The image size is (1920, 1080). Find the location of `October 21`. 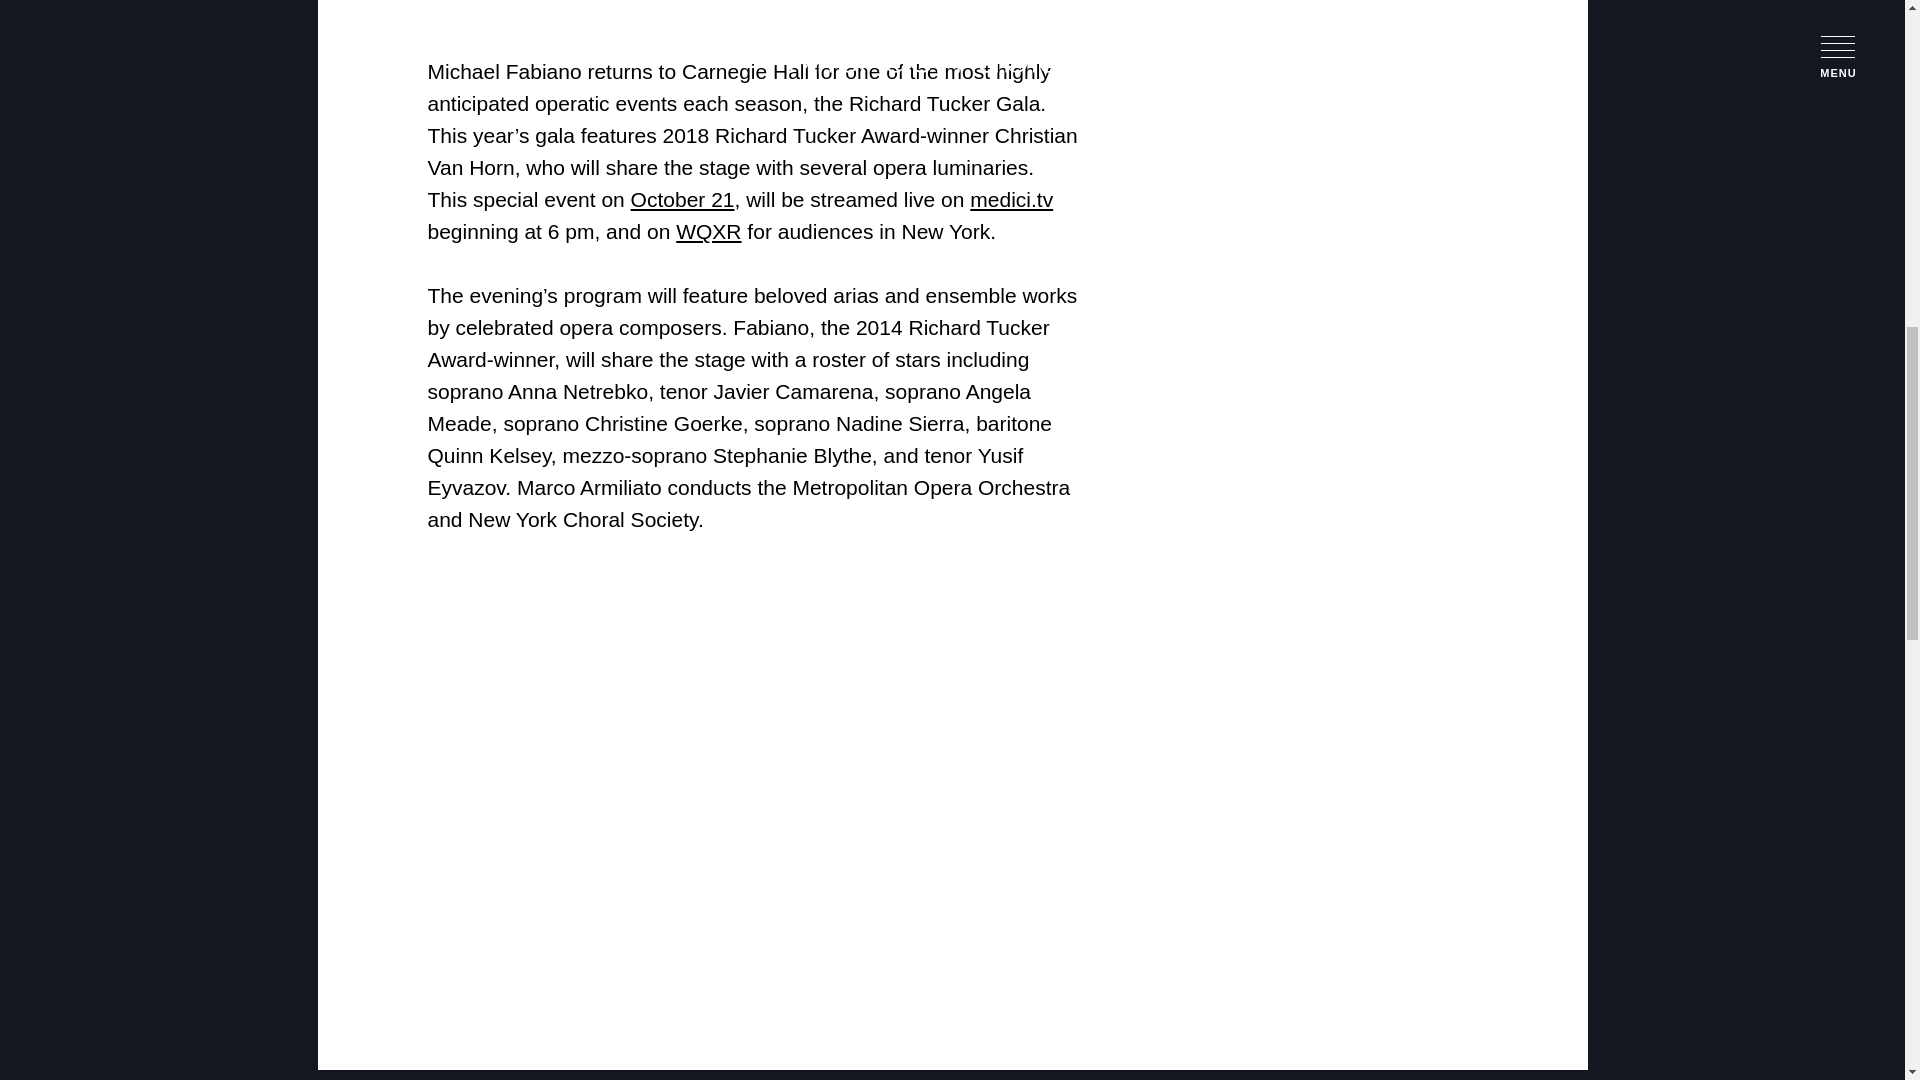

October 21 is located at coordinates (683, 198).